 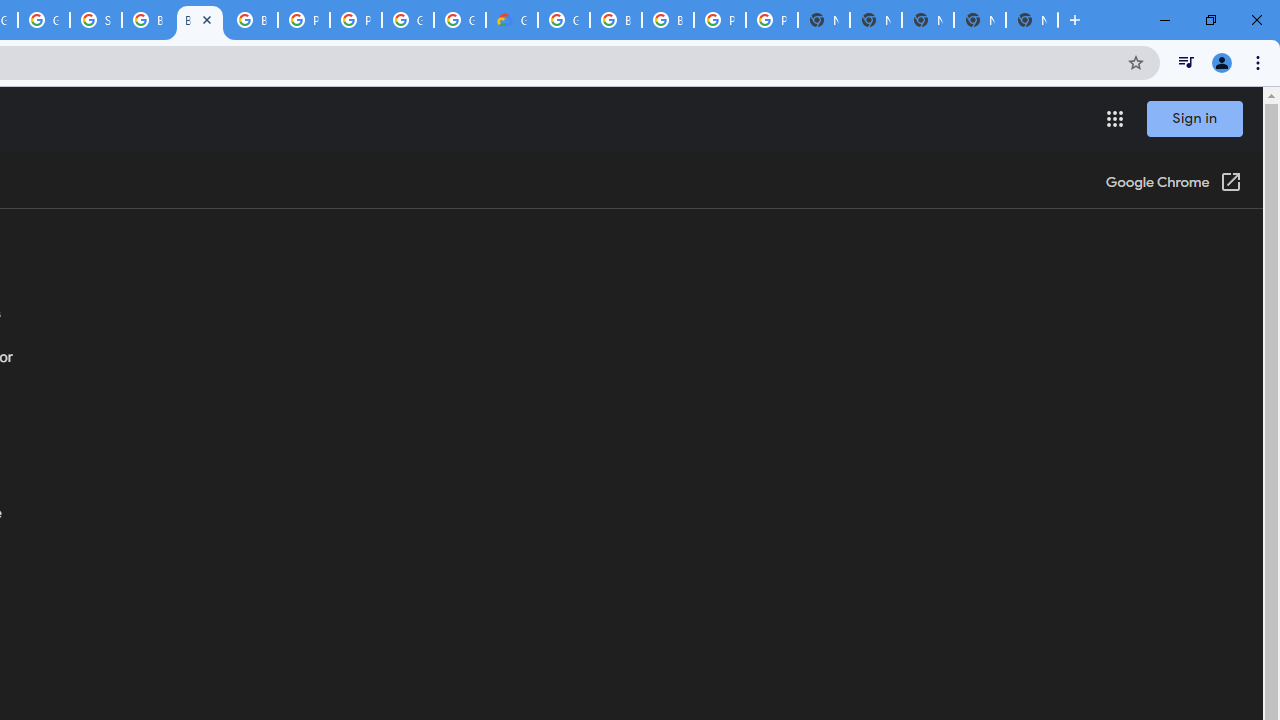 What do you see at coordinates (252, 20) in the screenshot?
I see `Browse Chrome as a guest - Computer - Google Chrome Help` at bounding box center [252, 20].